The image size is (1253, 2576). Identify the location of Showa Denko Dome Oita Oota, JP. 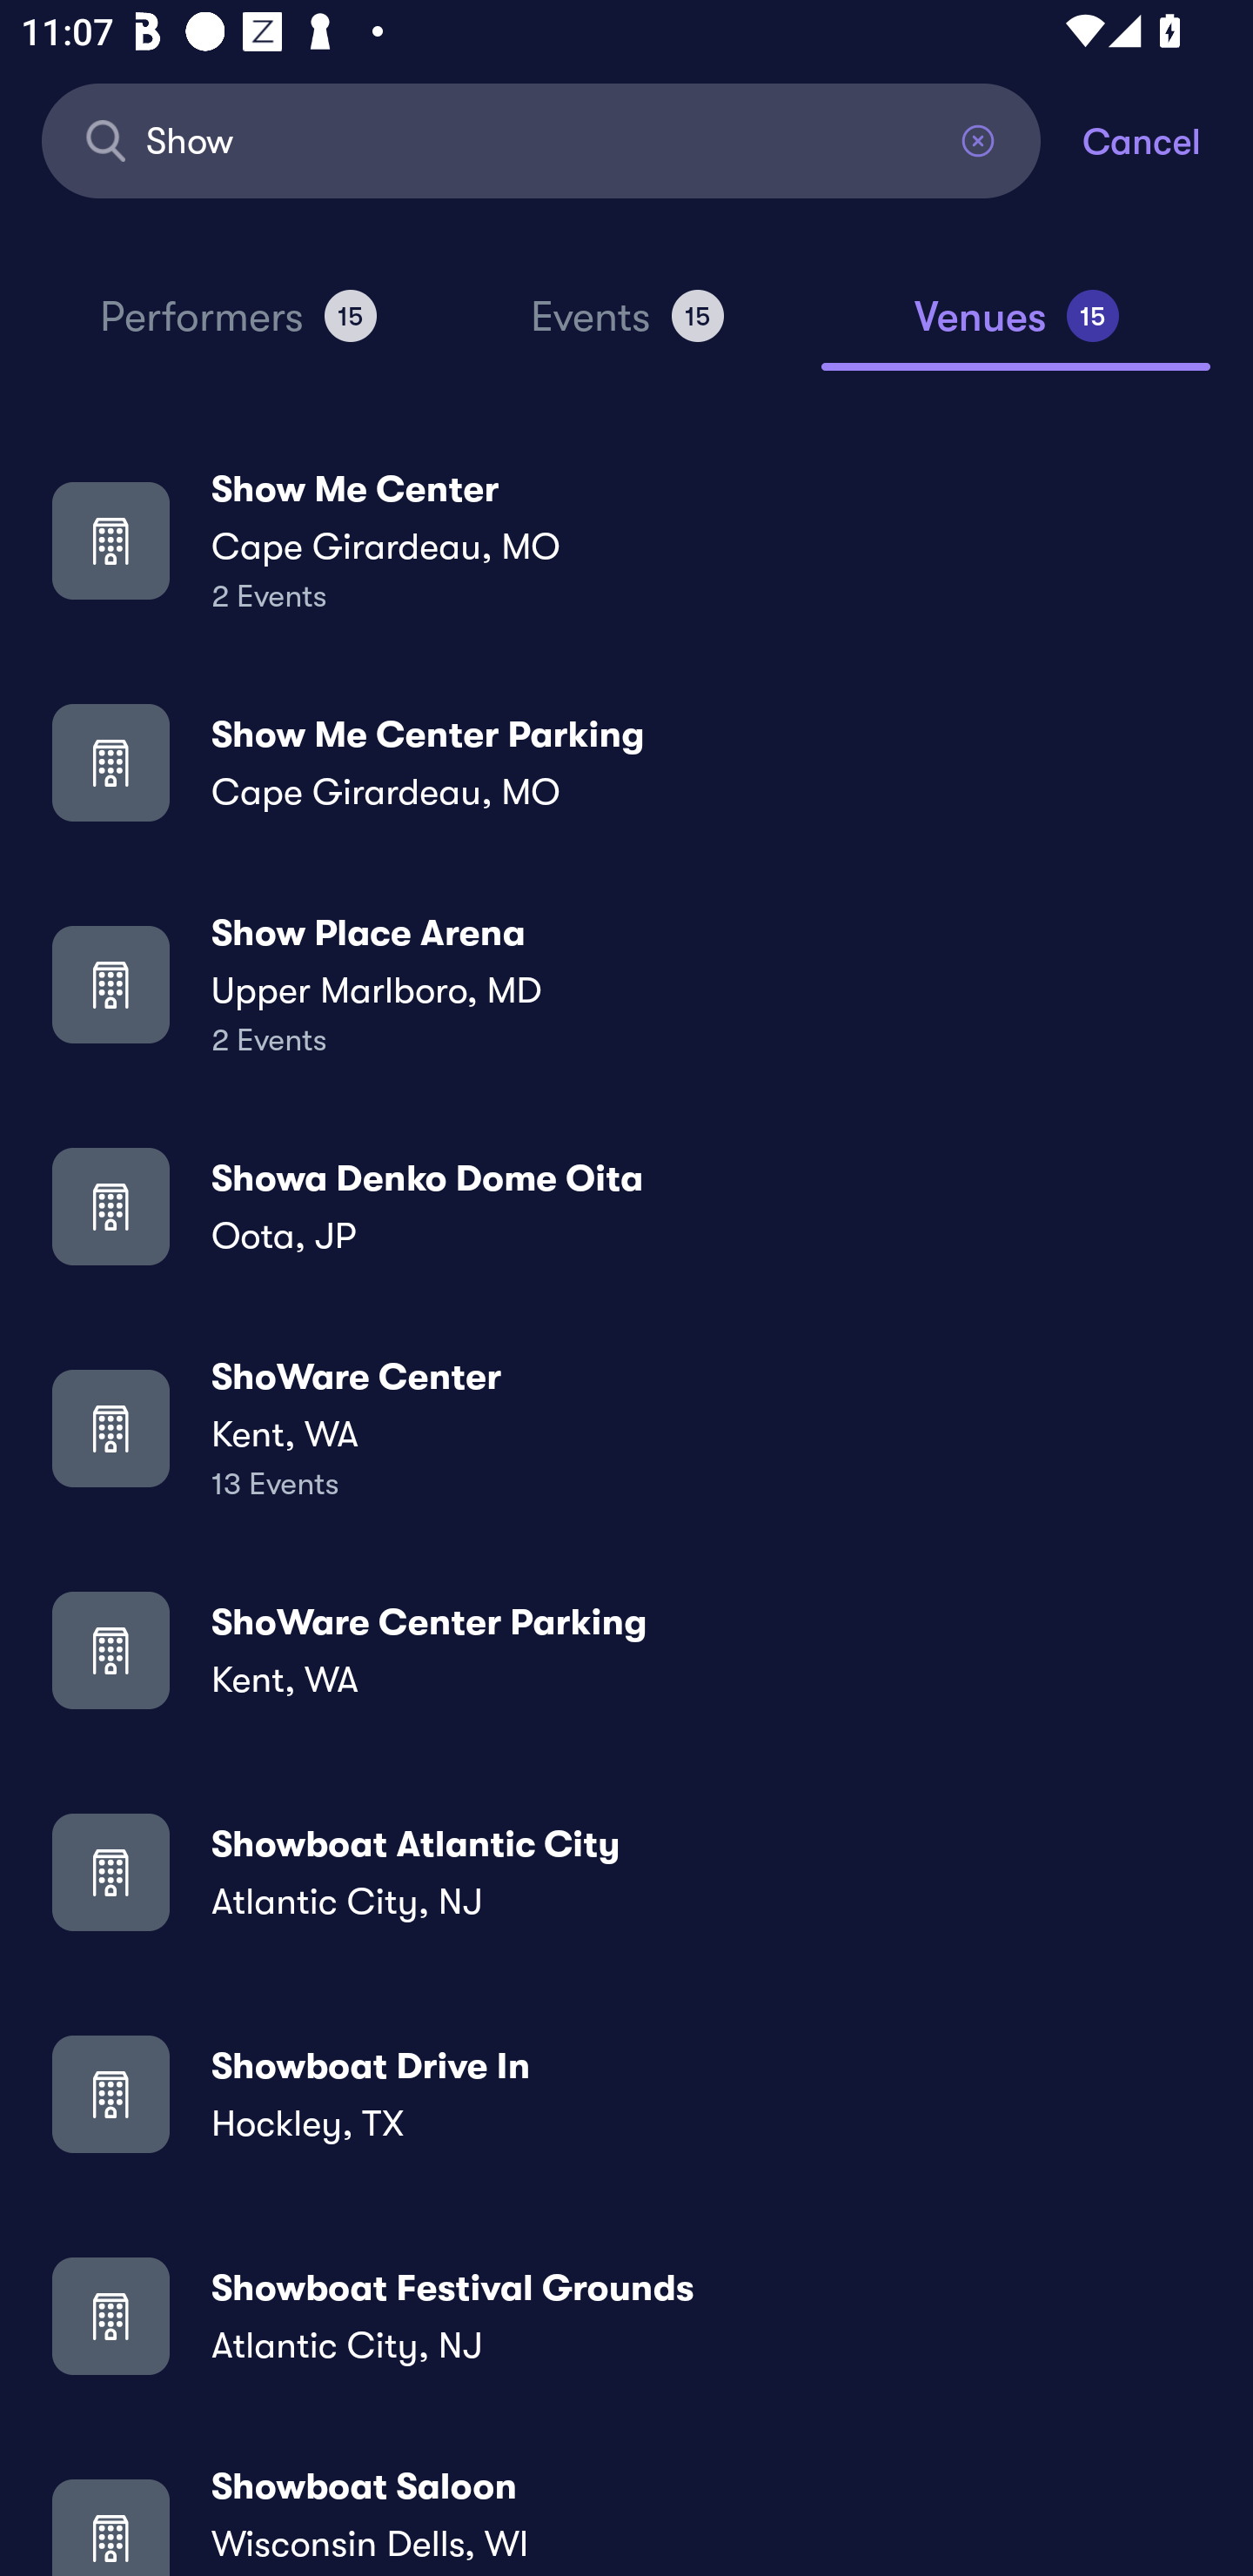
(626, 1206).